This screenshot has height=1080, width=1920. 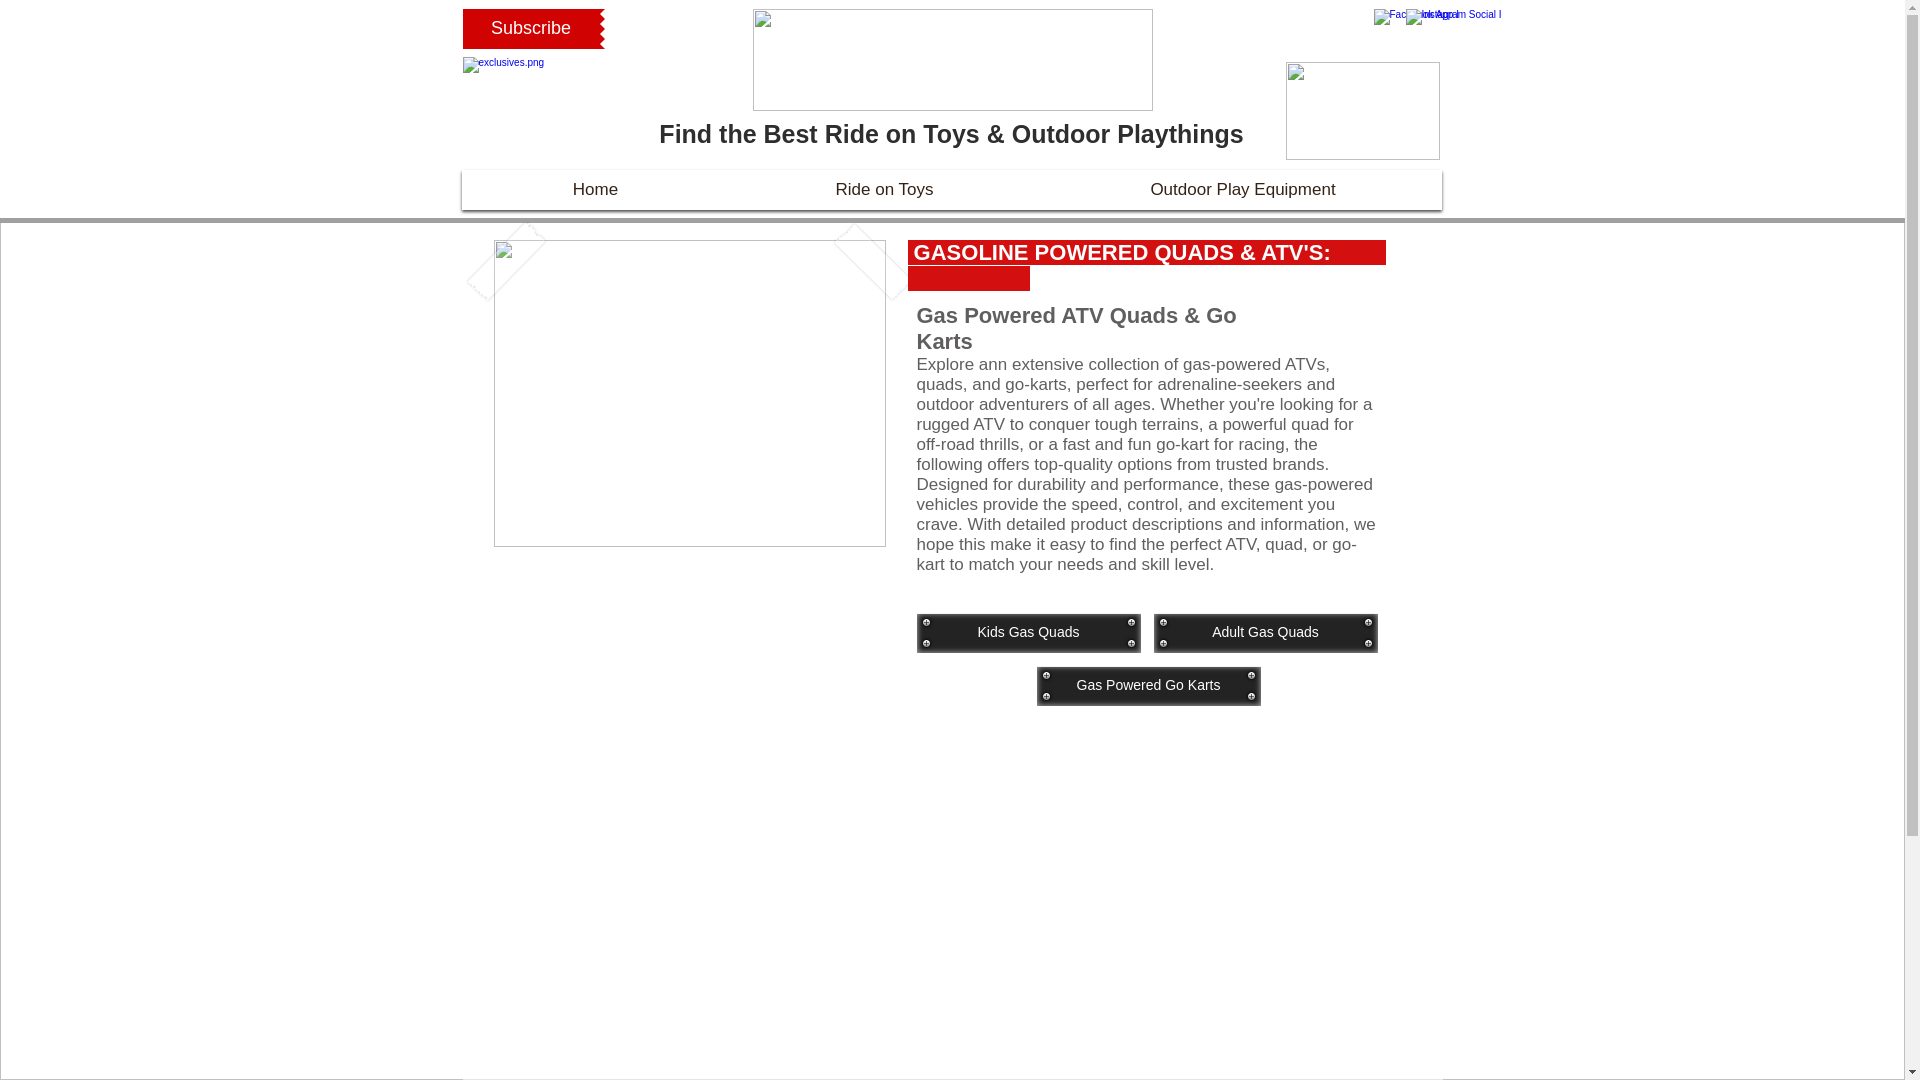 I want to click on Kids Gas Quads, so click(x=1028, y=633).